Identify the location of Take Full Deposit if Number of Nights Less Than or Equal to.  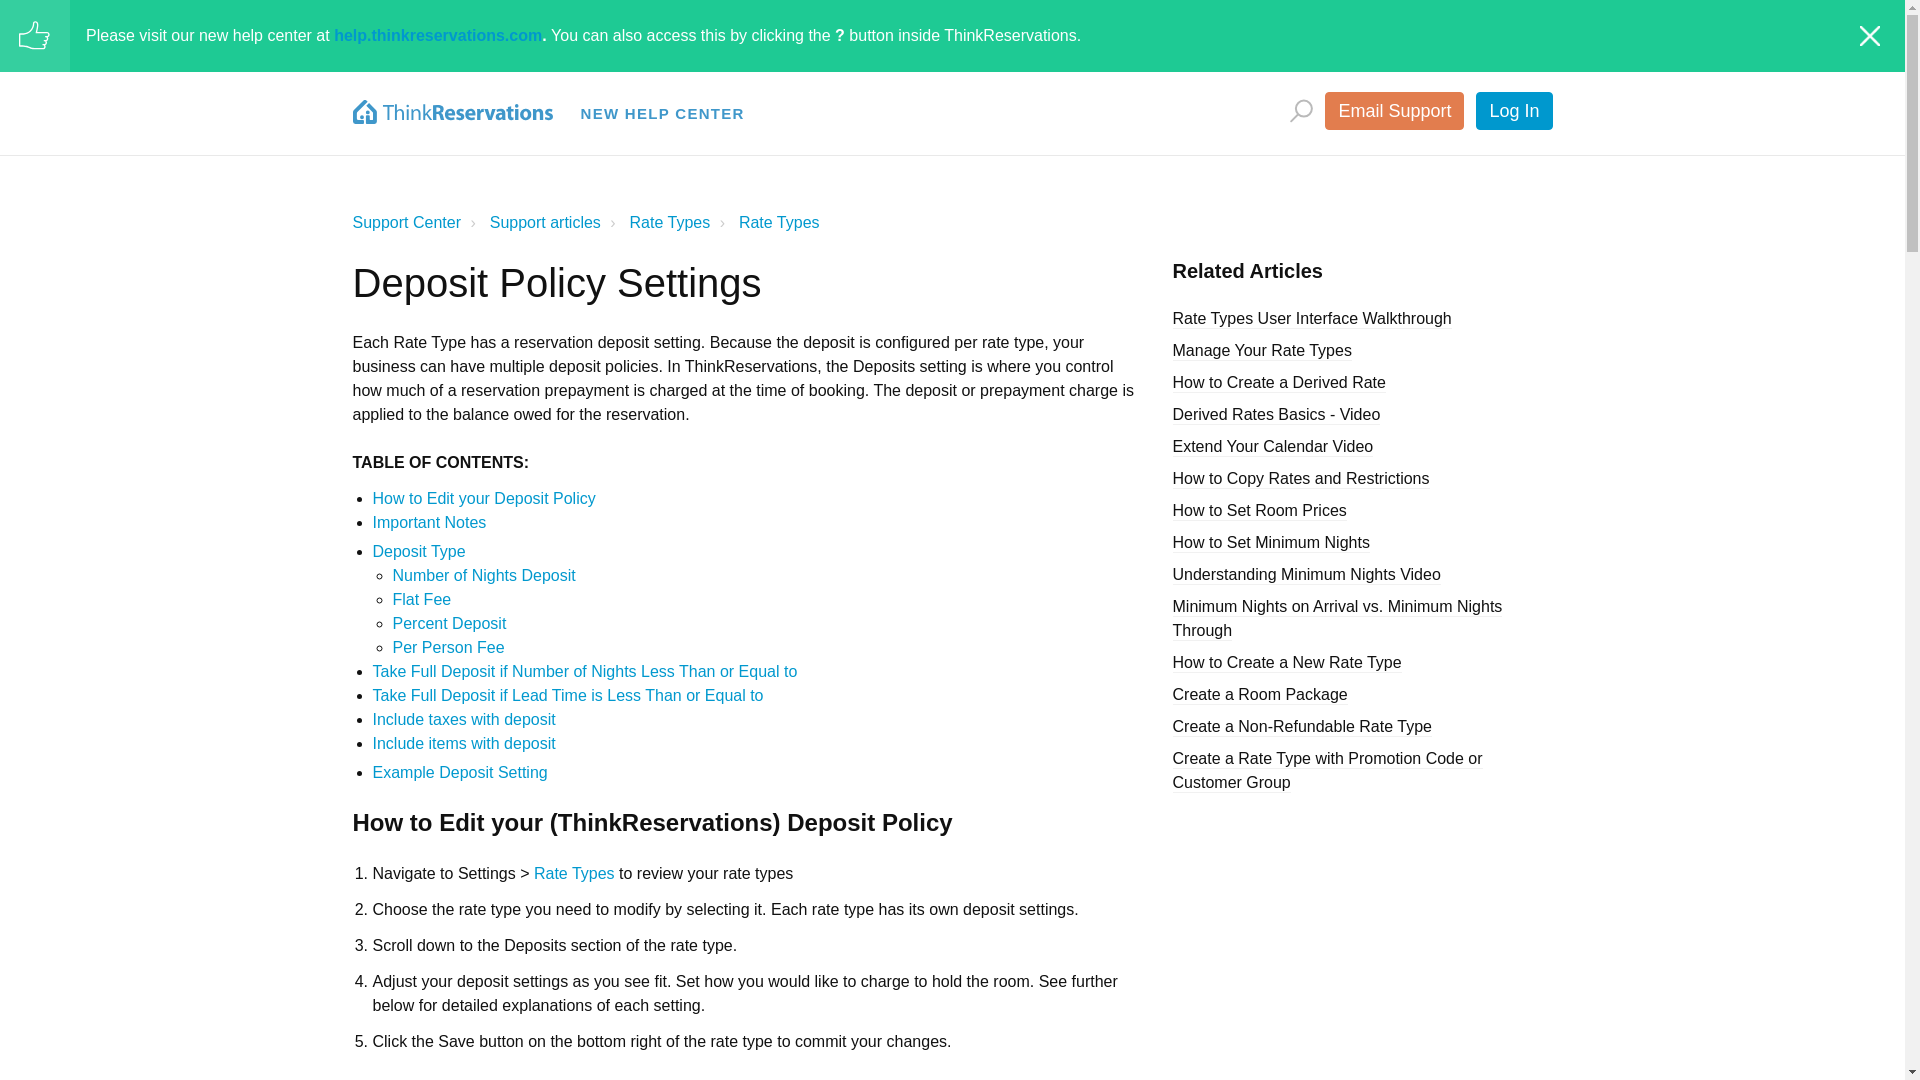
(584, 672).